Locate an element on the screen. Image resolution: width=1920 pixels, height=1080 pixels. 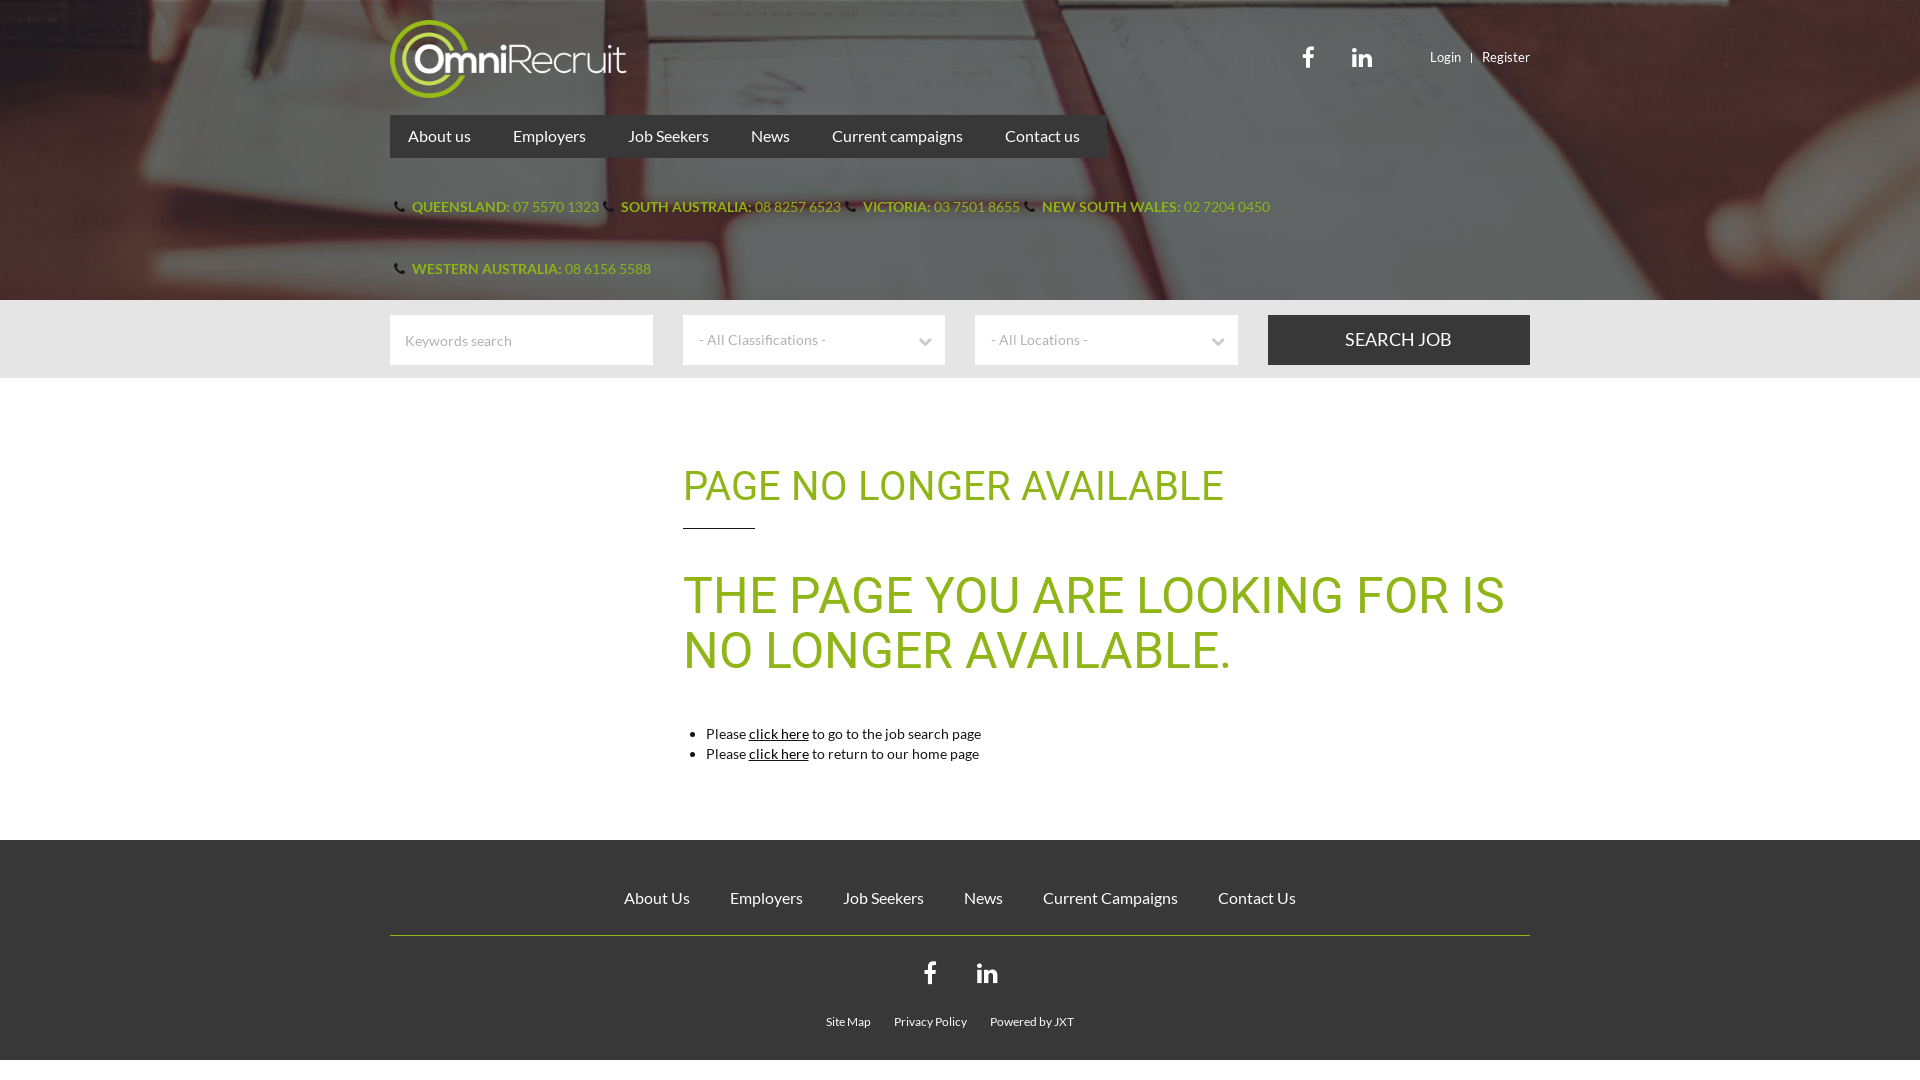
facebook is located at coordinates (1308, 54).